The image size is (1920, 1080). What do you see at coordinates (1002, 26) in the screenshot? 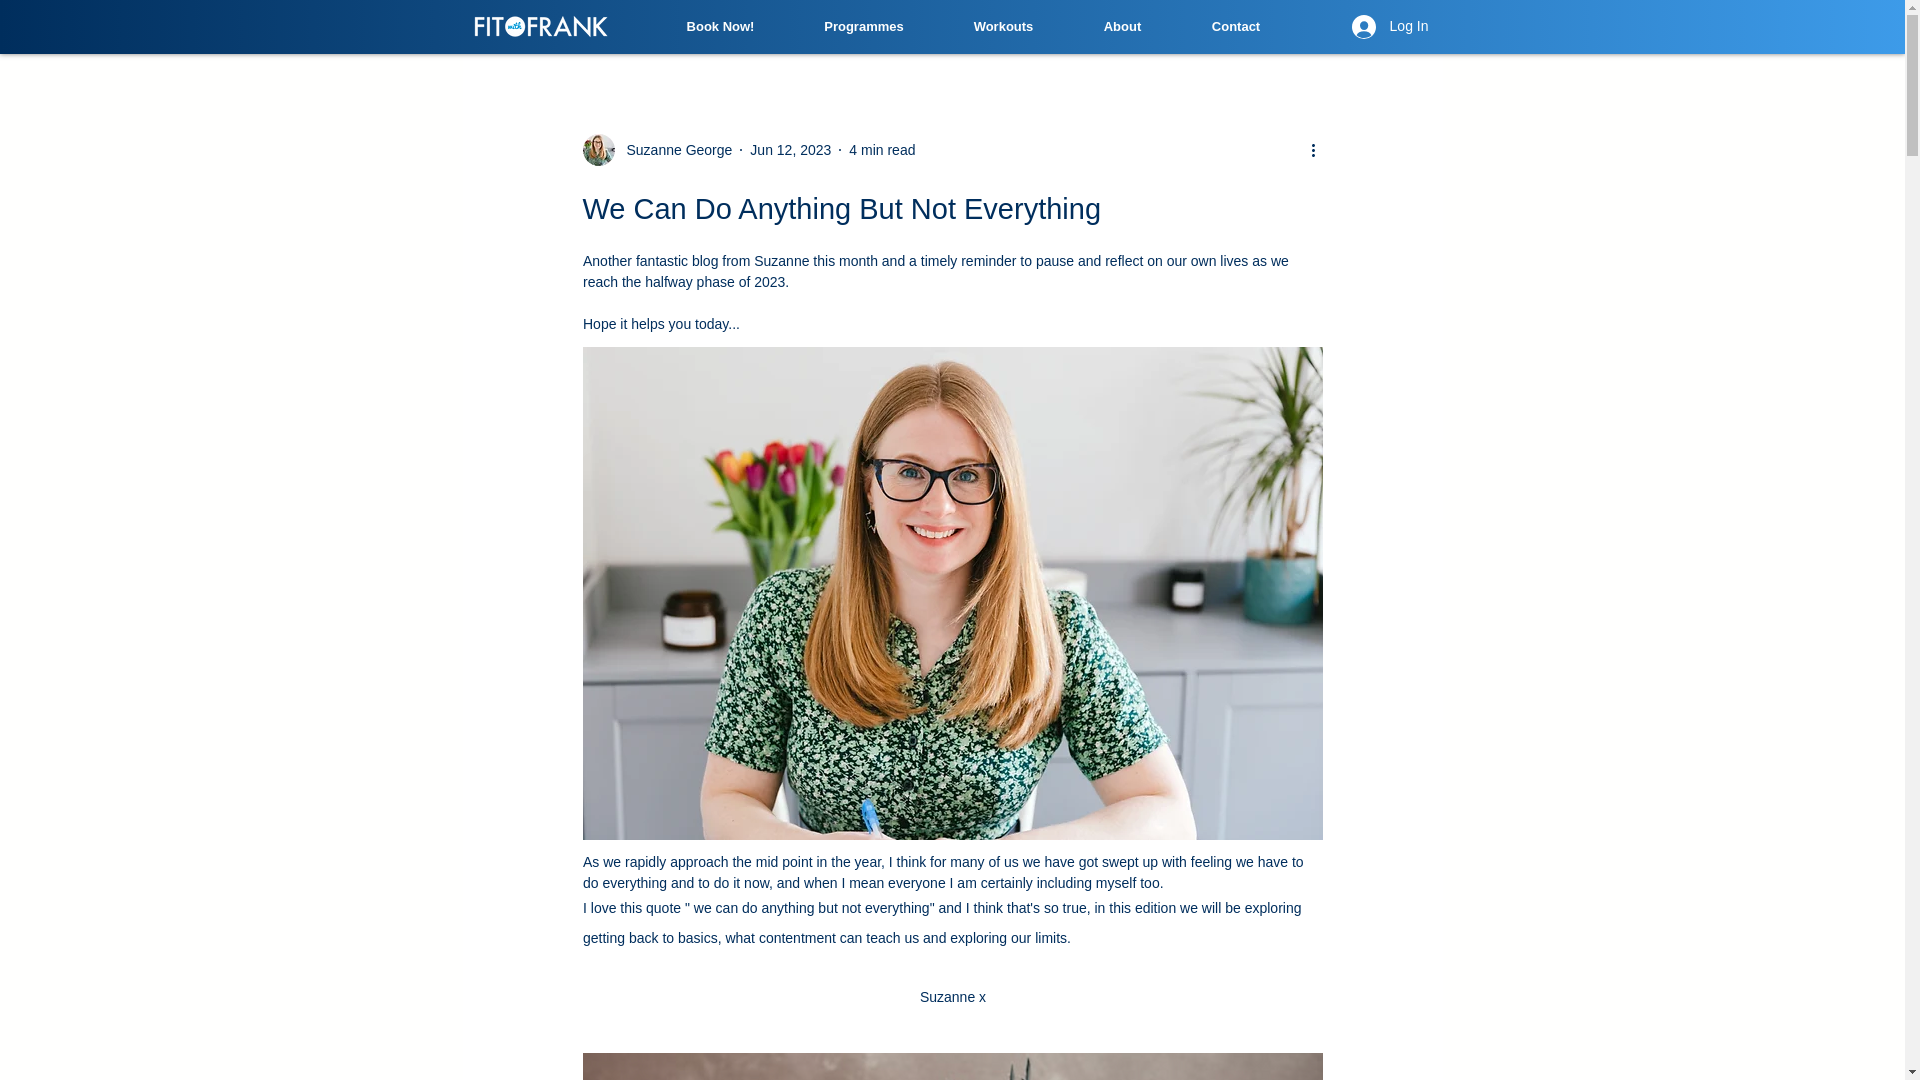
I see `Workouts` at bounding box center [1002, 26].